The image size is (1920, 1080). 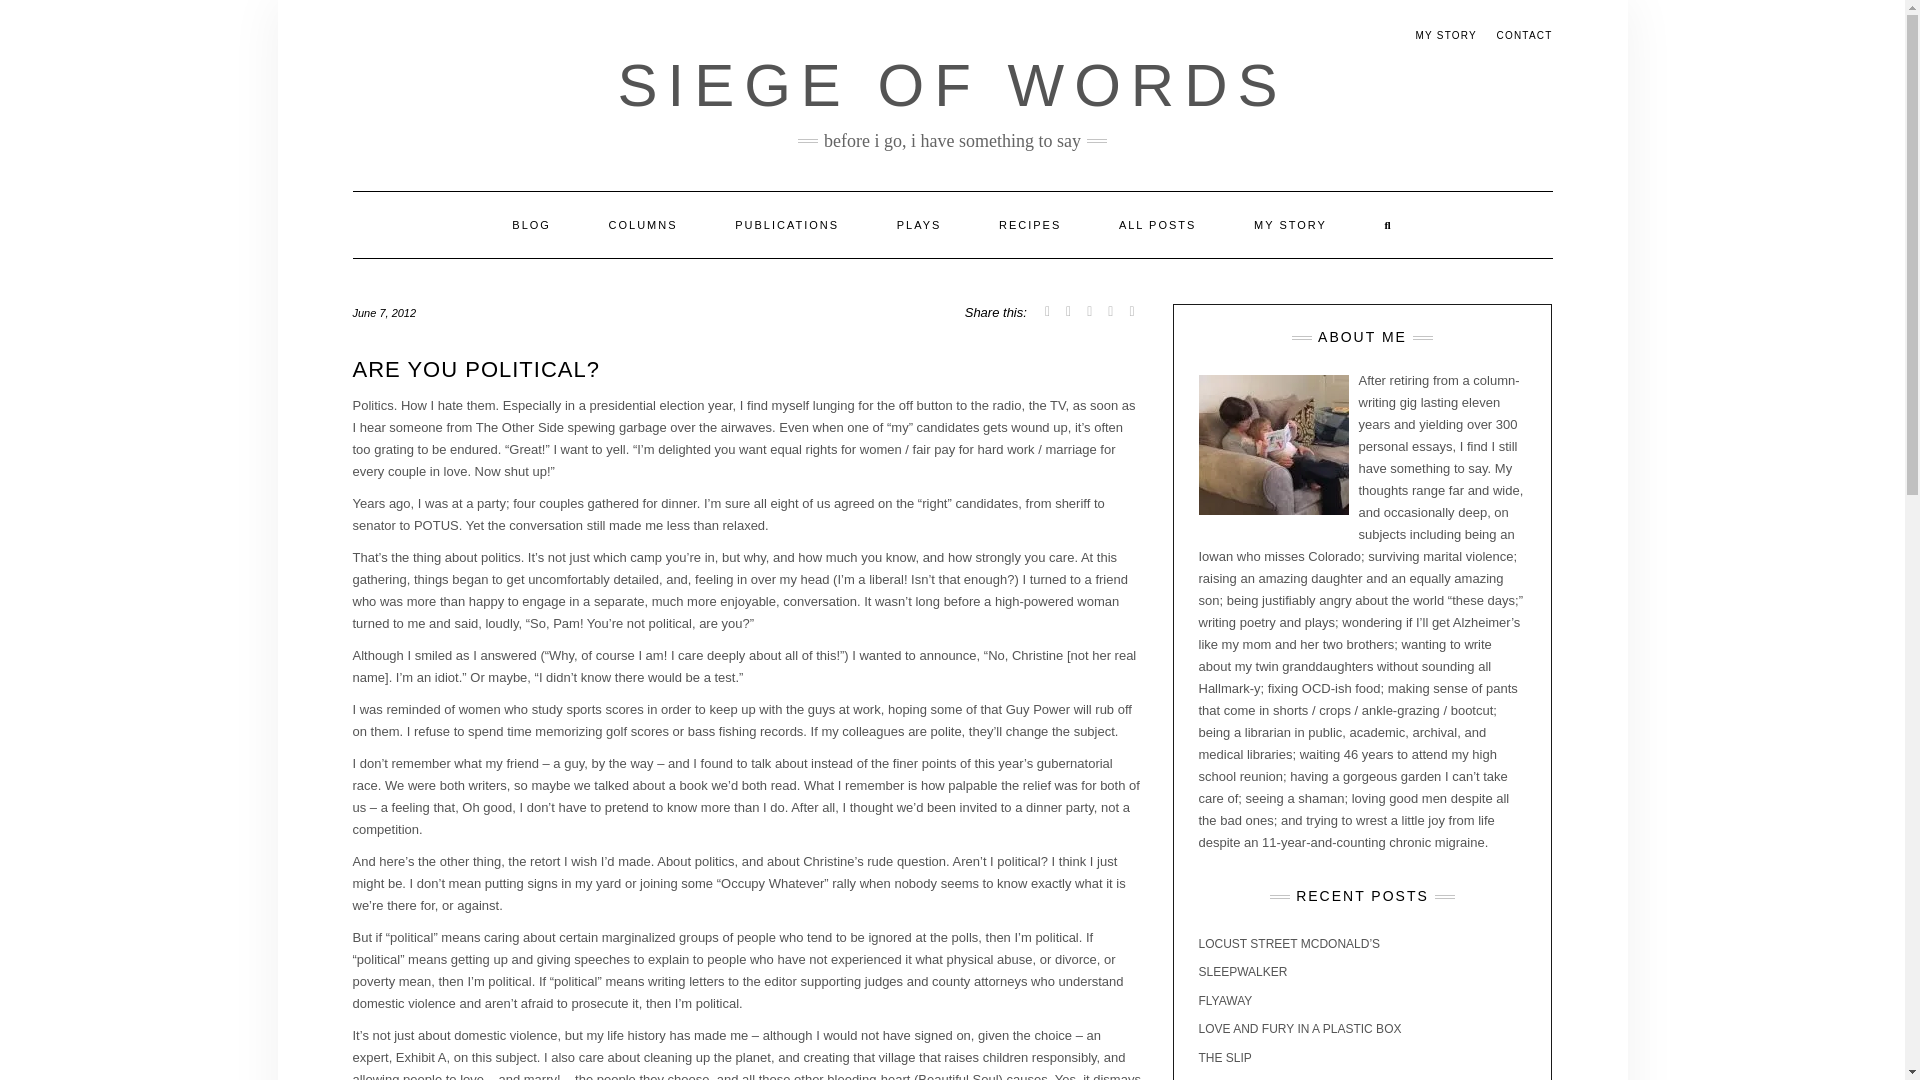 What do you see at coordinates (1523, 36) in the screenshot?
I see `CONTACT` at bounding box center [1523, 36].